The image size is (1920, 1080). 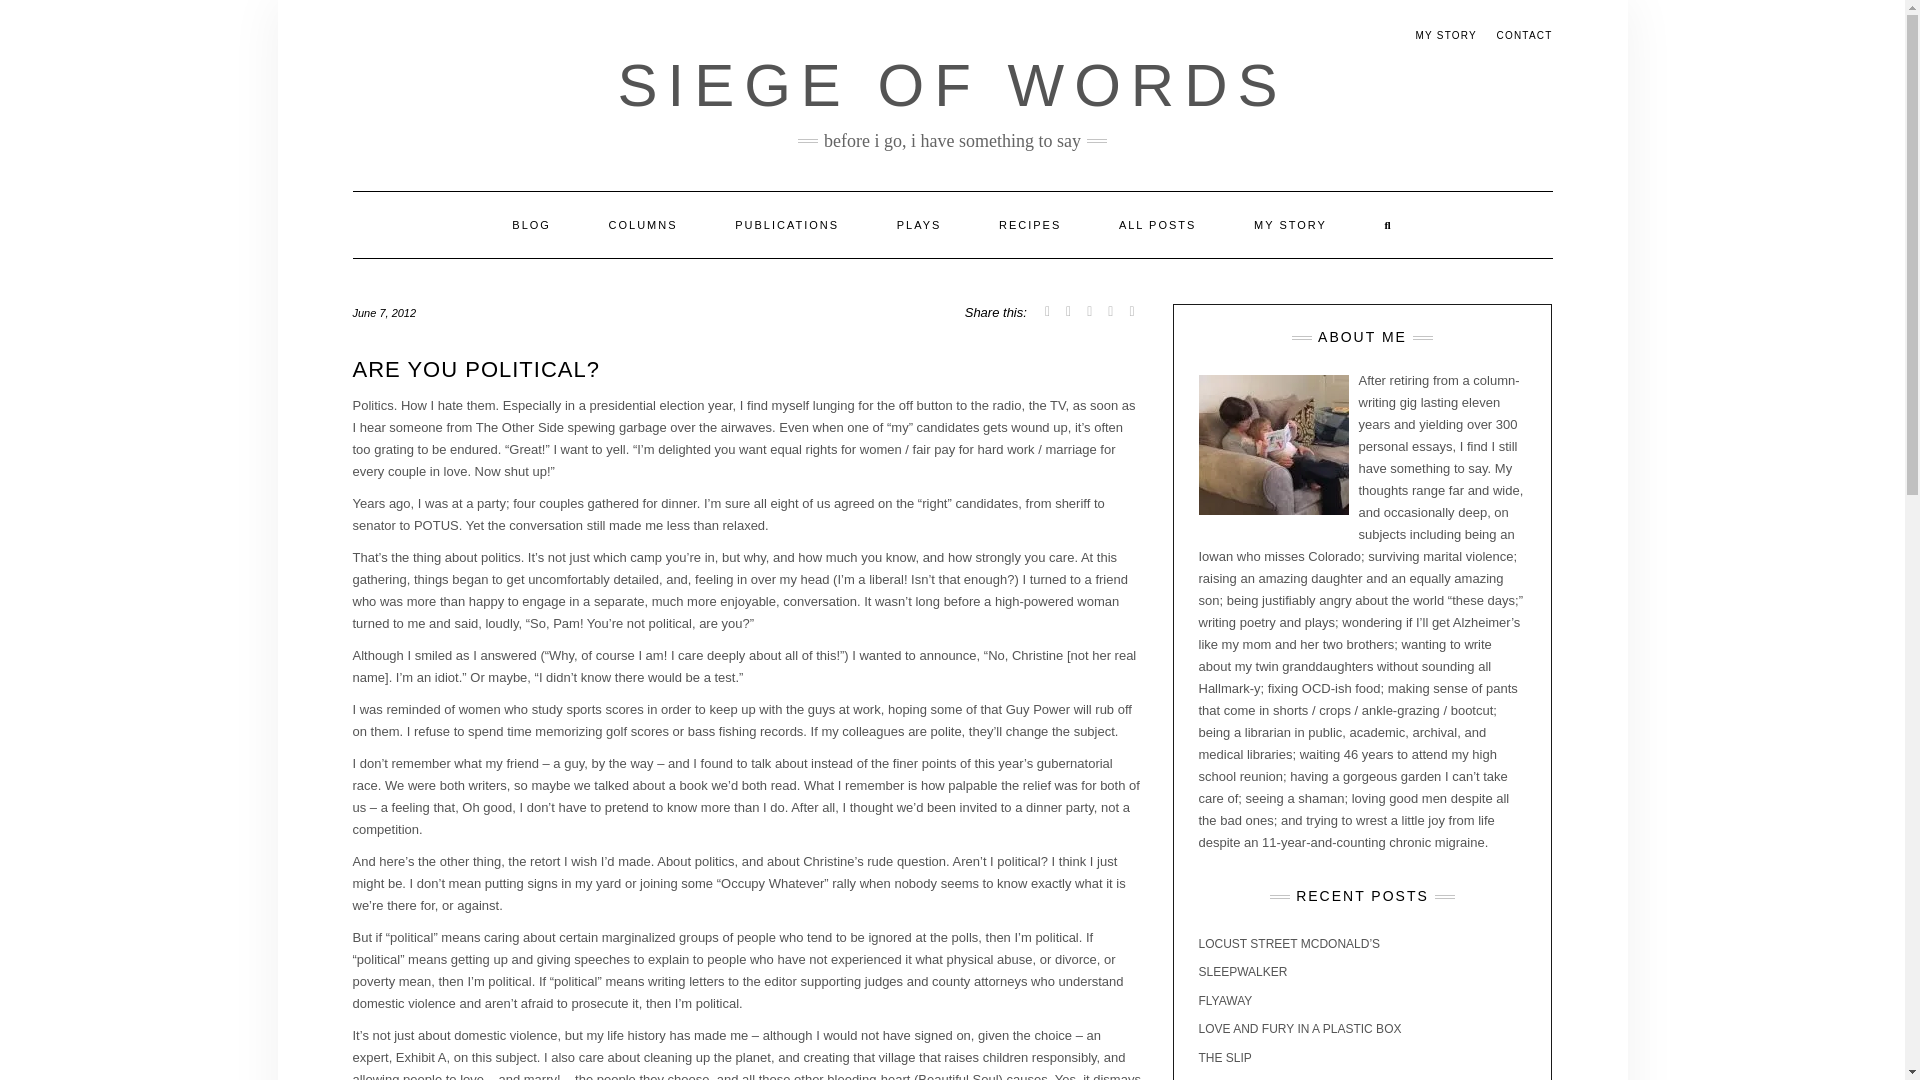 What do you see at coordinates (1523, 36) in the screenshot?
I see `CONTACT` at bounding box center [1523, 36].